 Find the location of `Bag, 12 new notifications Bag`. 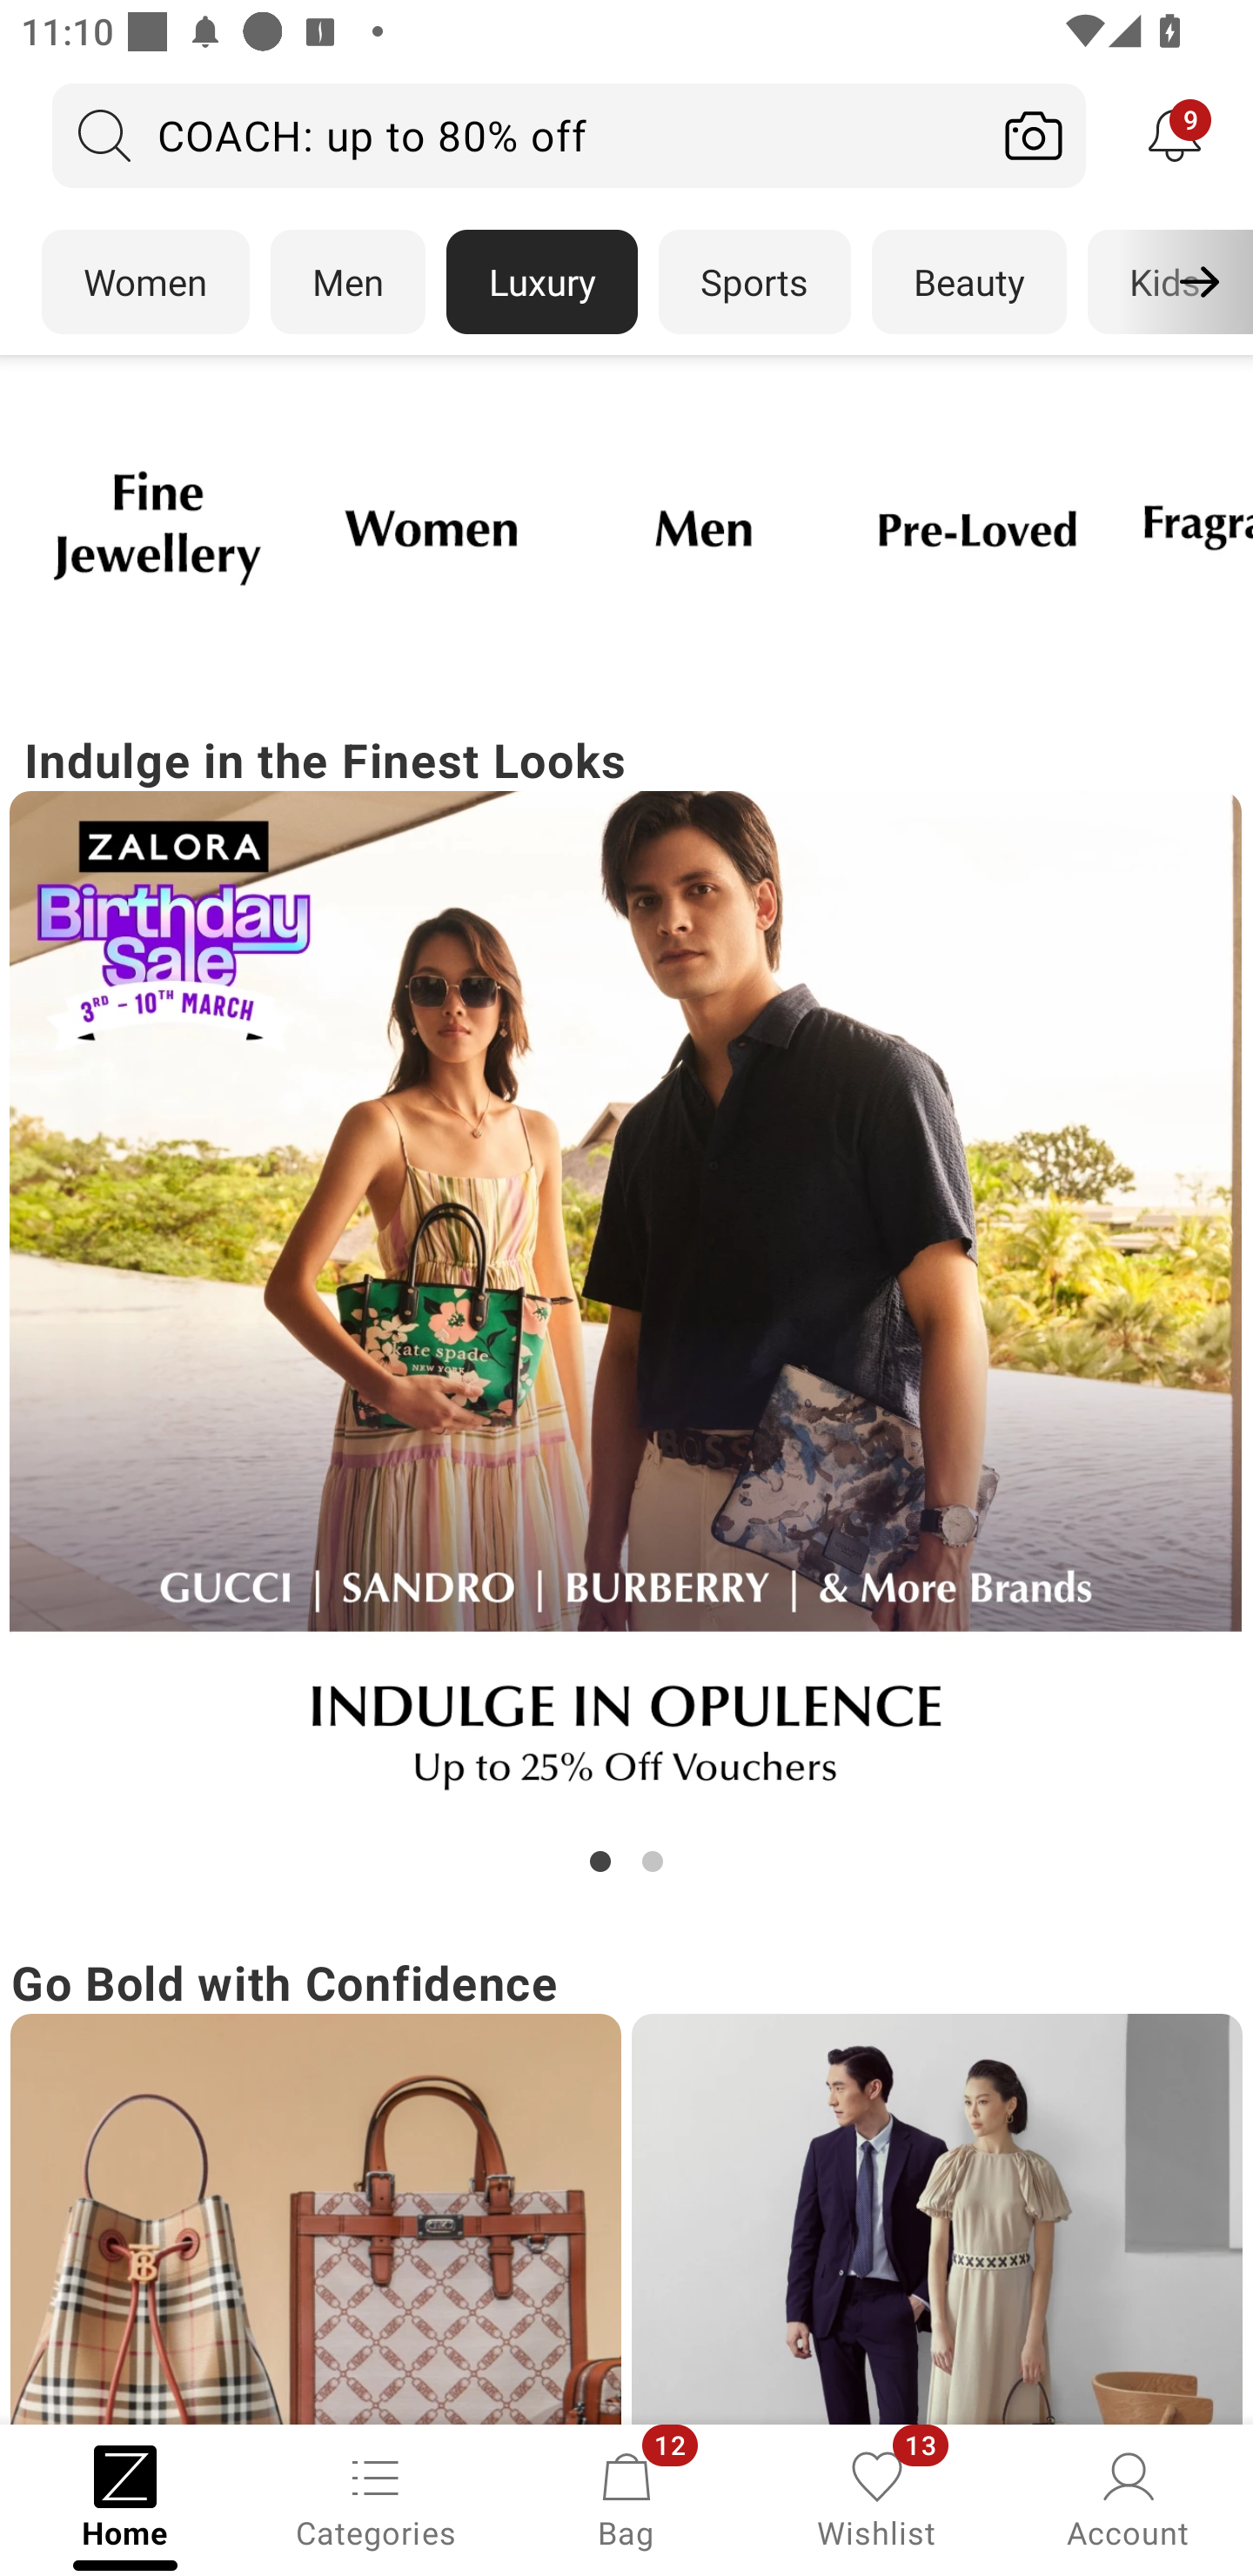

Bag, 12 new notifications Bag is located at coordinates (626, 2498).